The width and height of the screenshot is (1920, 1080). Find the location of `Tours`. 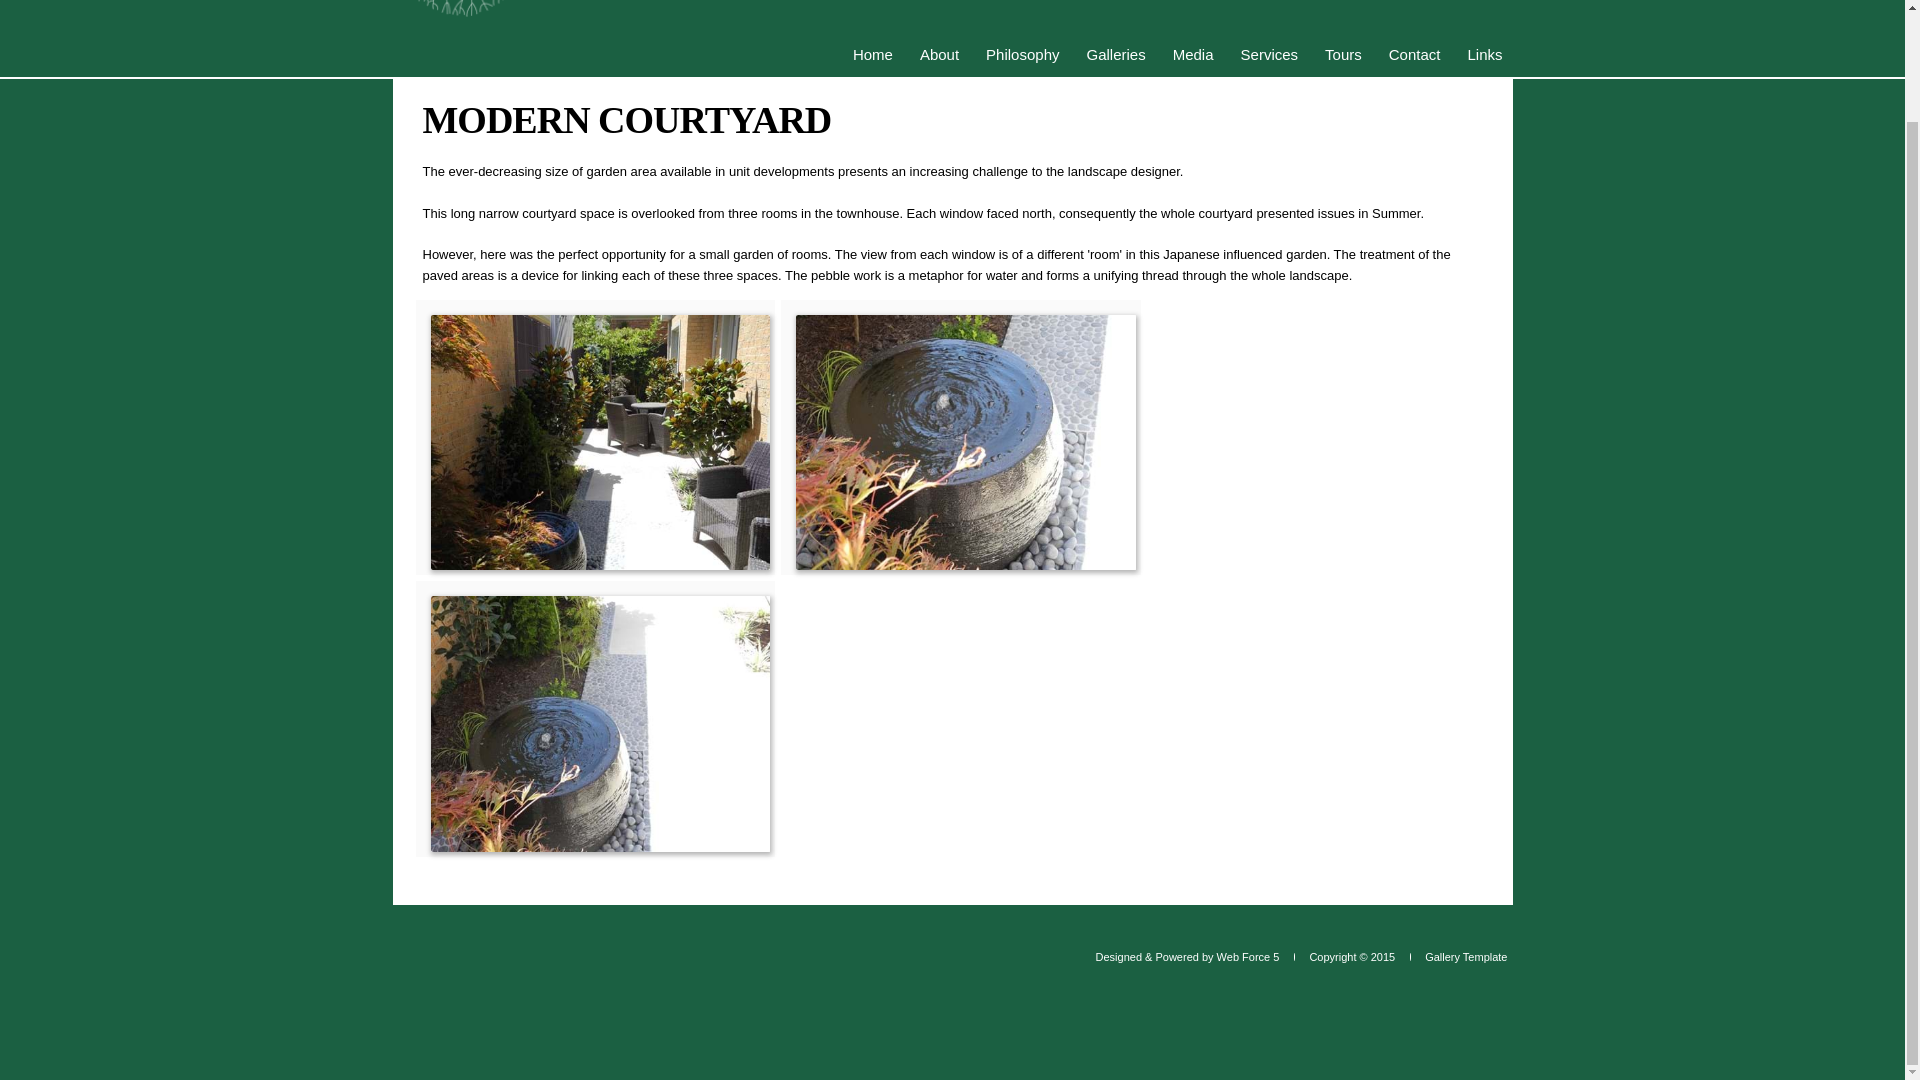

Tours is located at coordinates (1344, 54).